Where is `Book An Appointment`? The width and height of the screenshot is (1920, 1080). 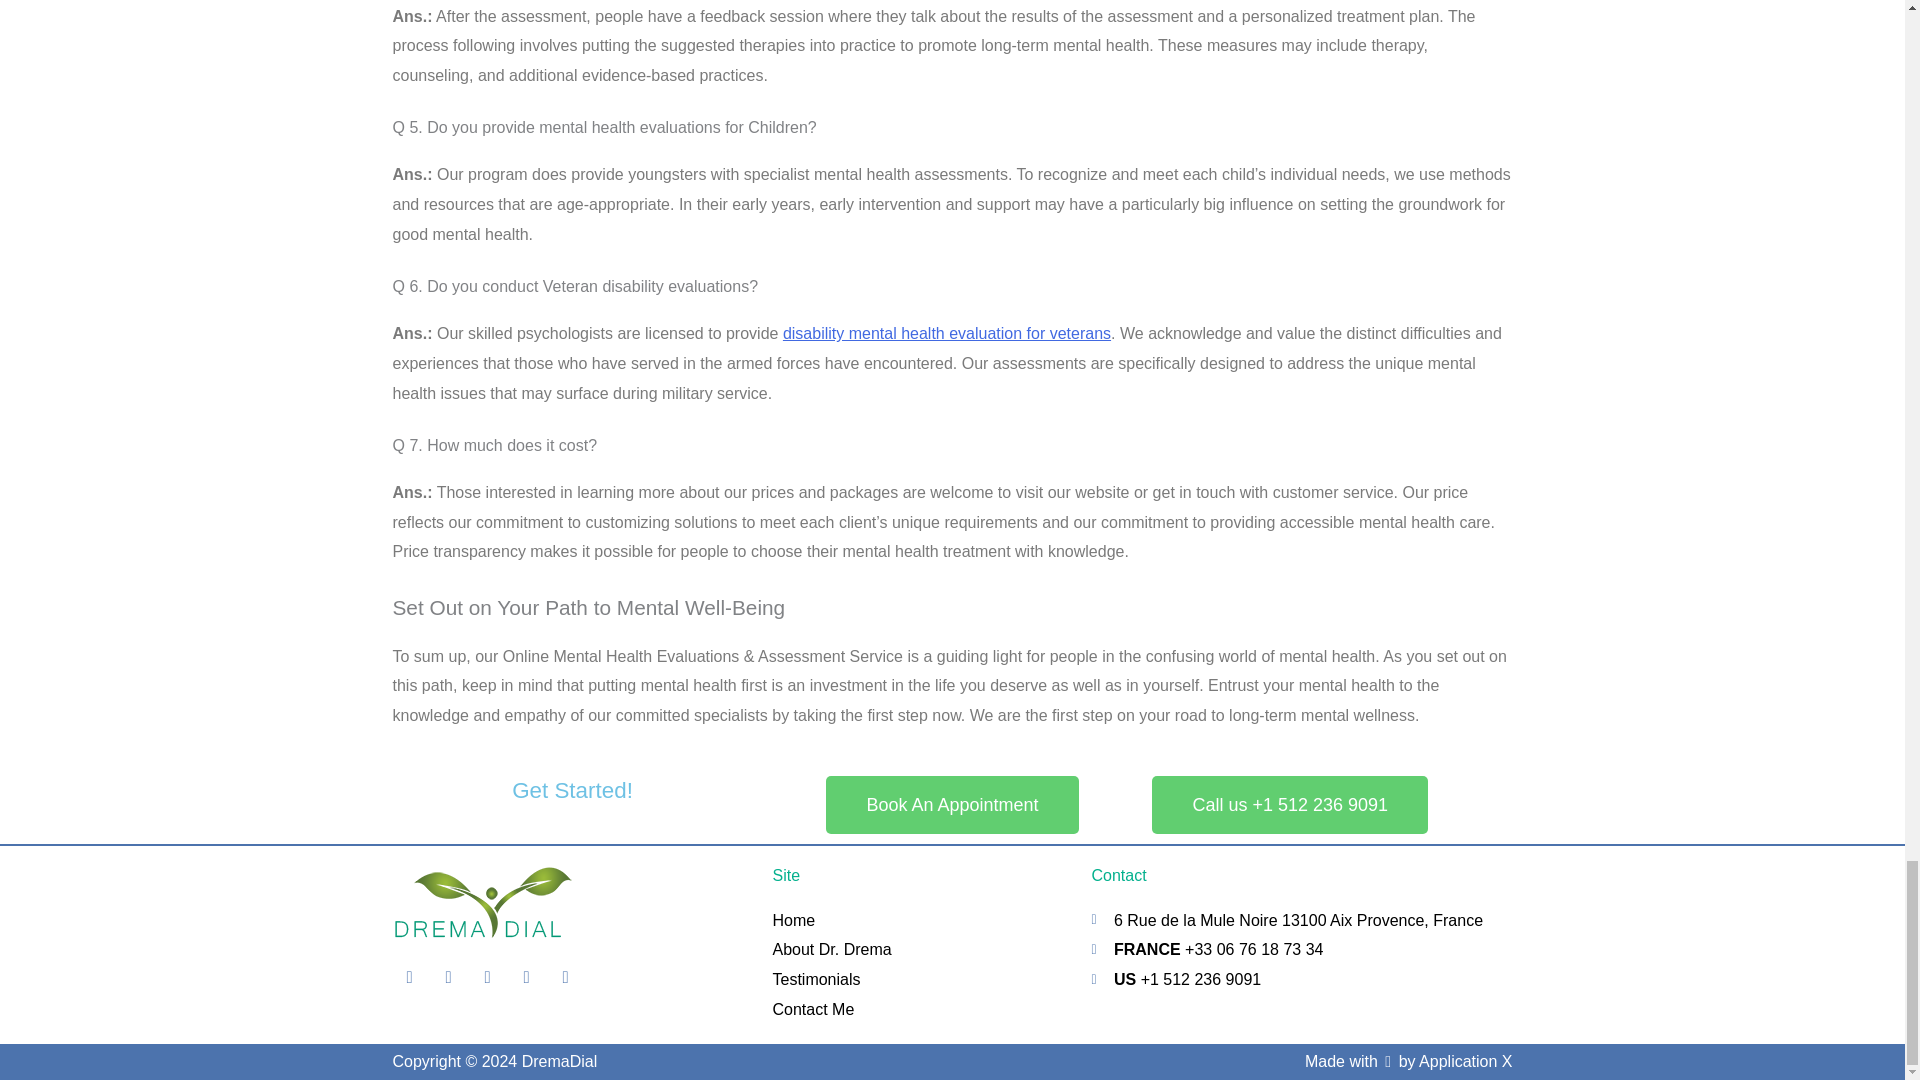 Book An Appointment is located at coordinates (951, 804).